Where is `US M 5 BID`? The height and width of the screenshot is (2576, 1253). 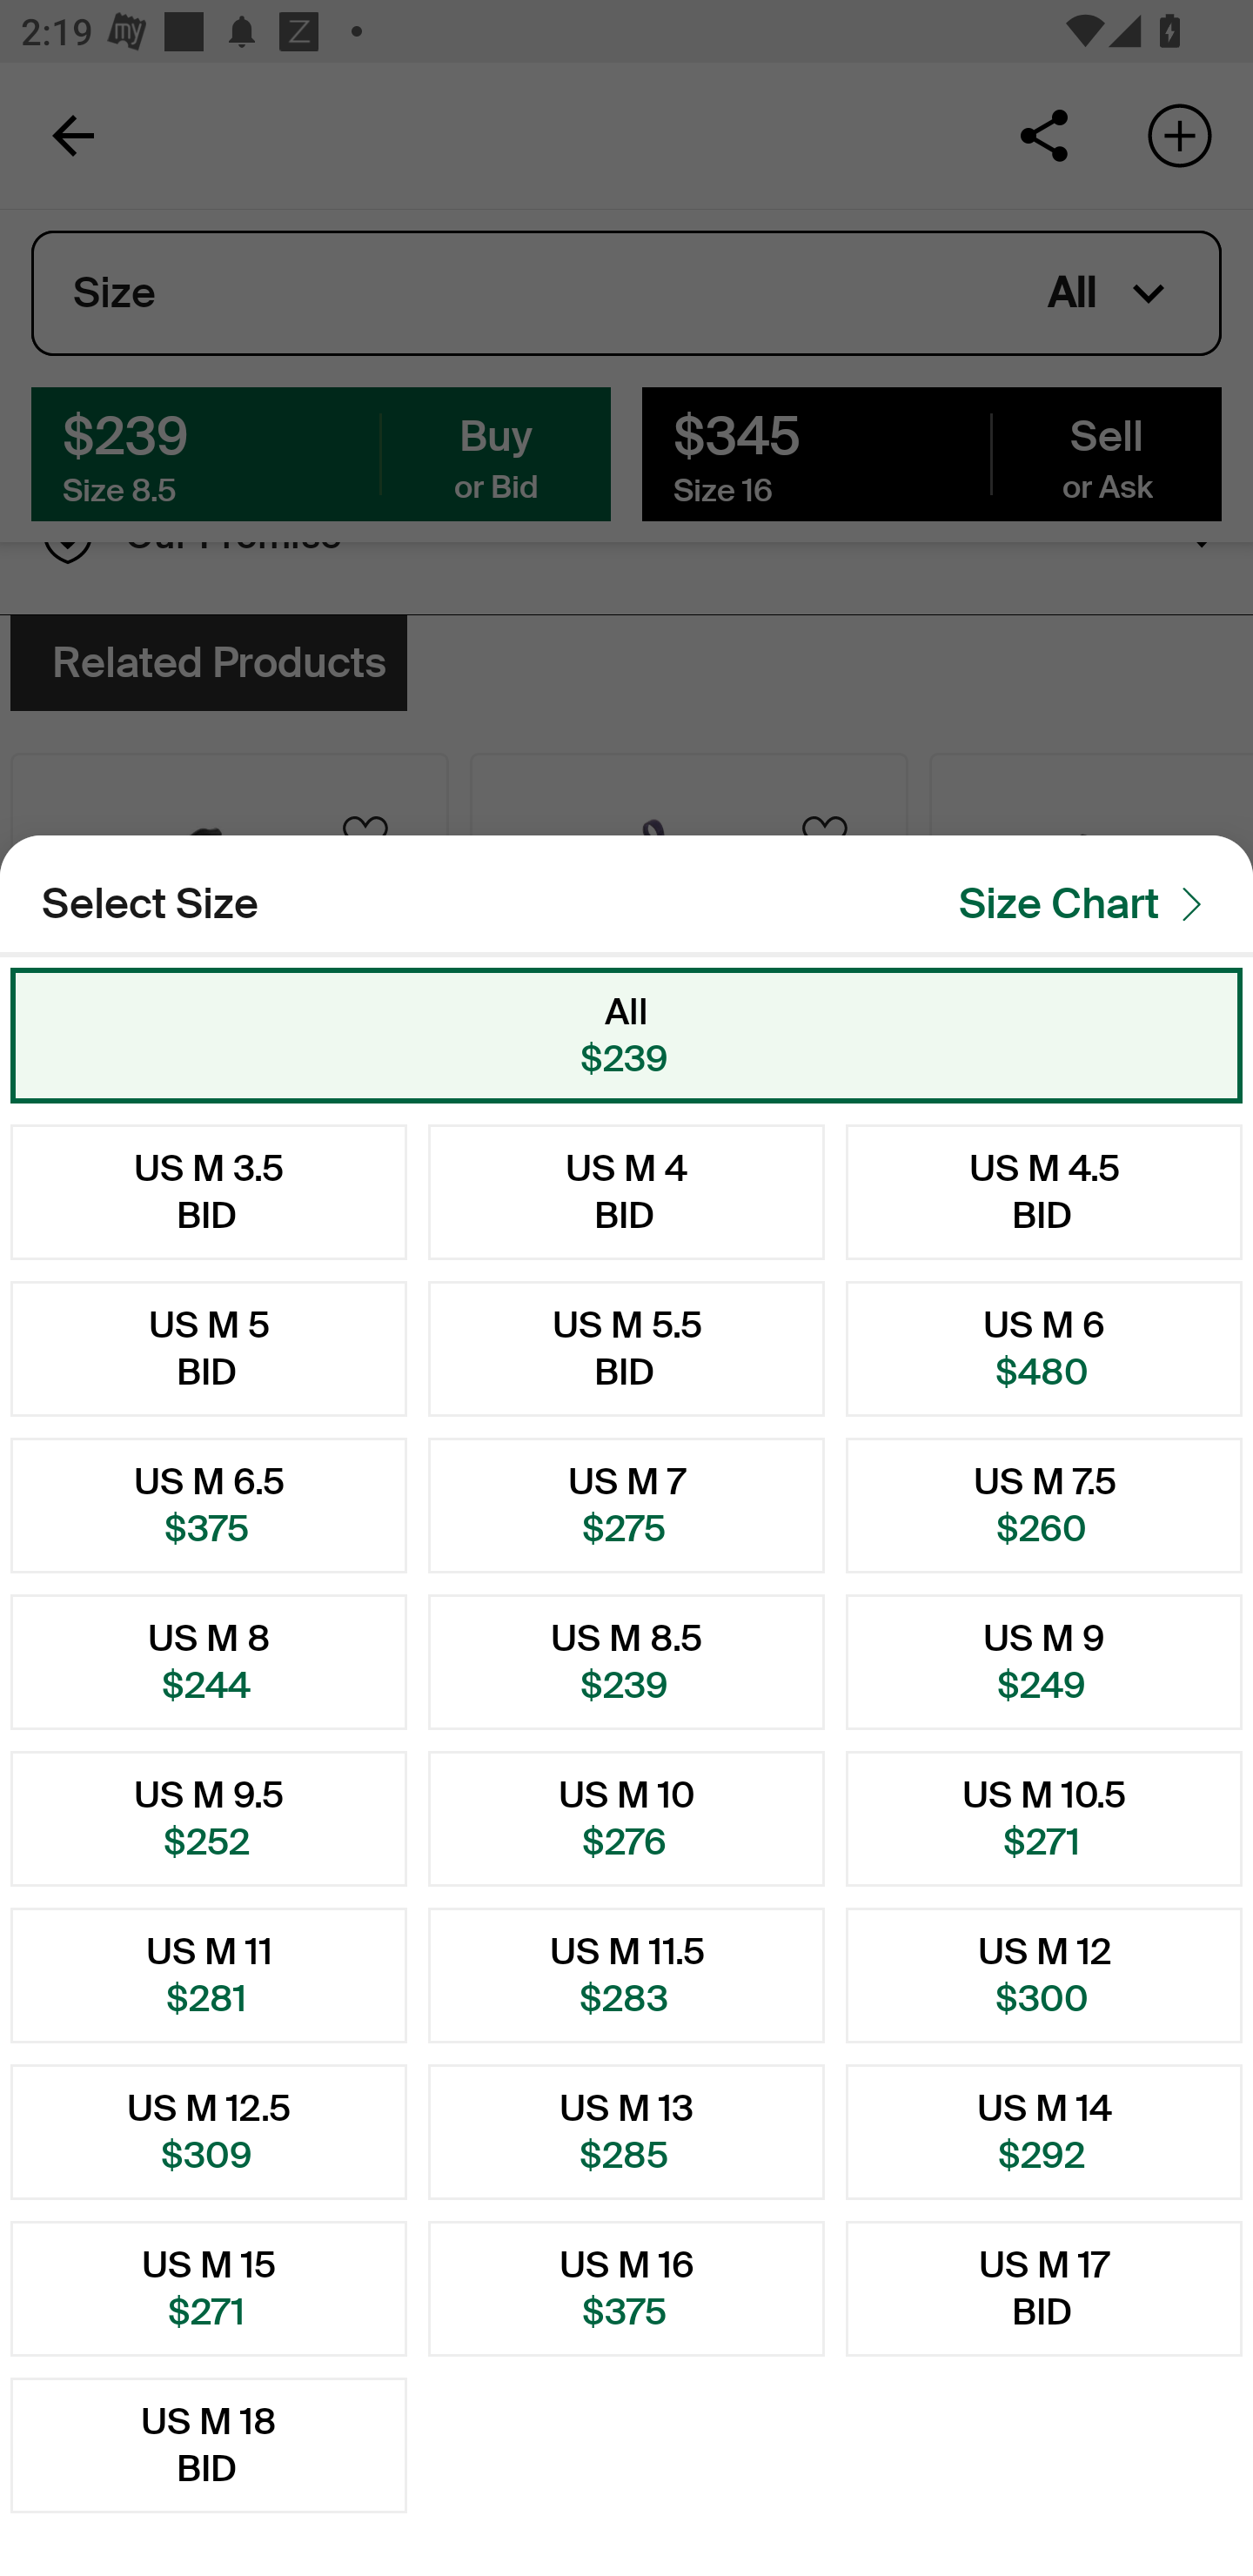
US M 5 BID is located at coordinates (209, 1349).